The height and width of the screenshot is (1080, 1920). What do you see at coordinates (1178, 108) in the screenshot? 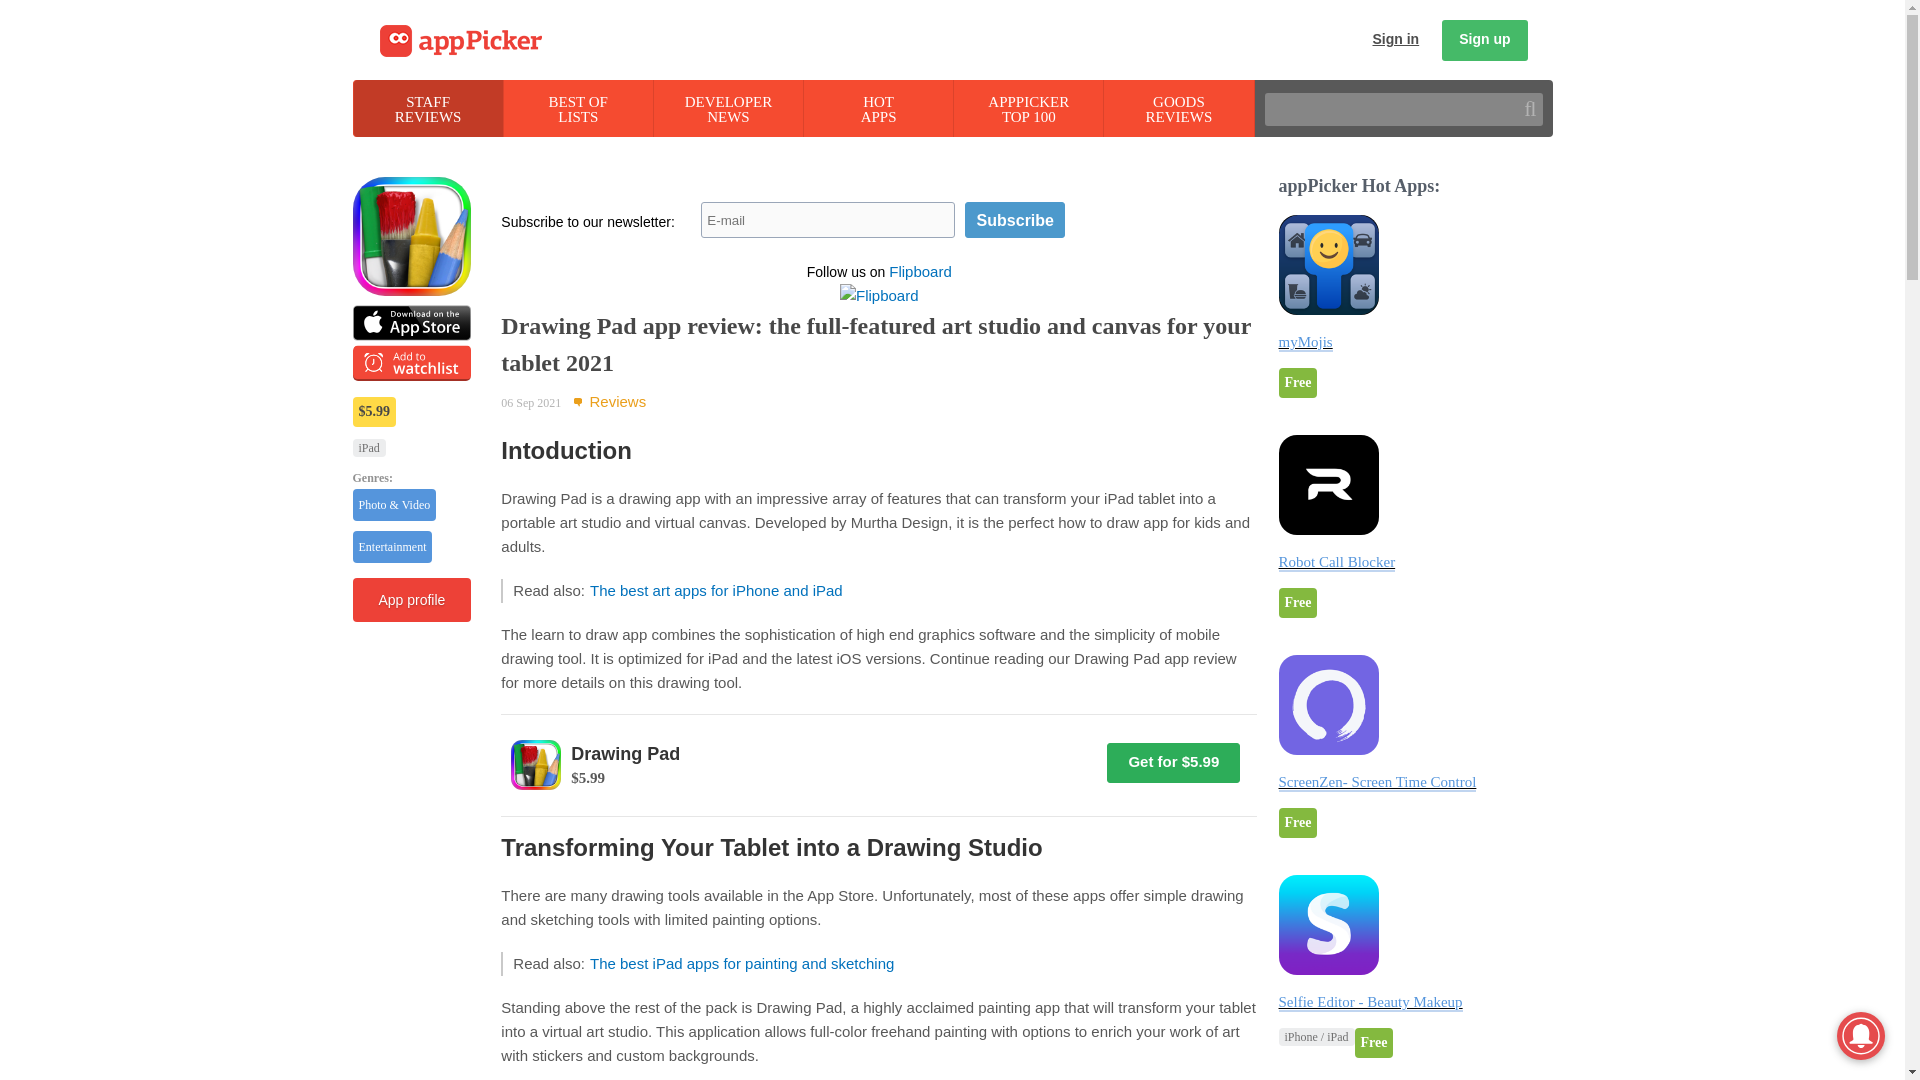
I see `Sign up` at bounding box center [1178, 108].